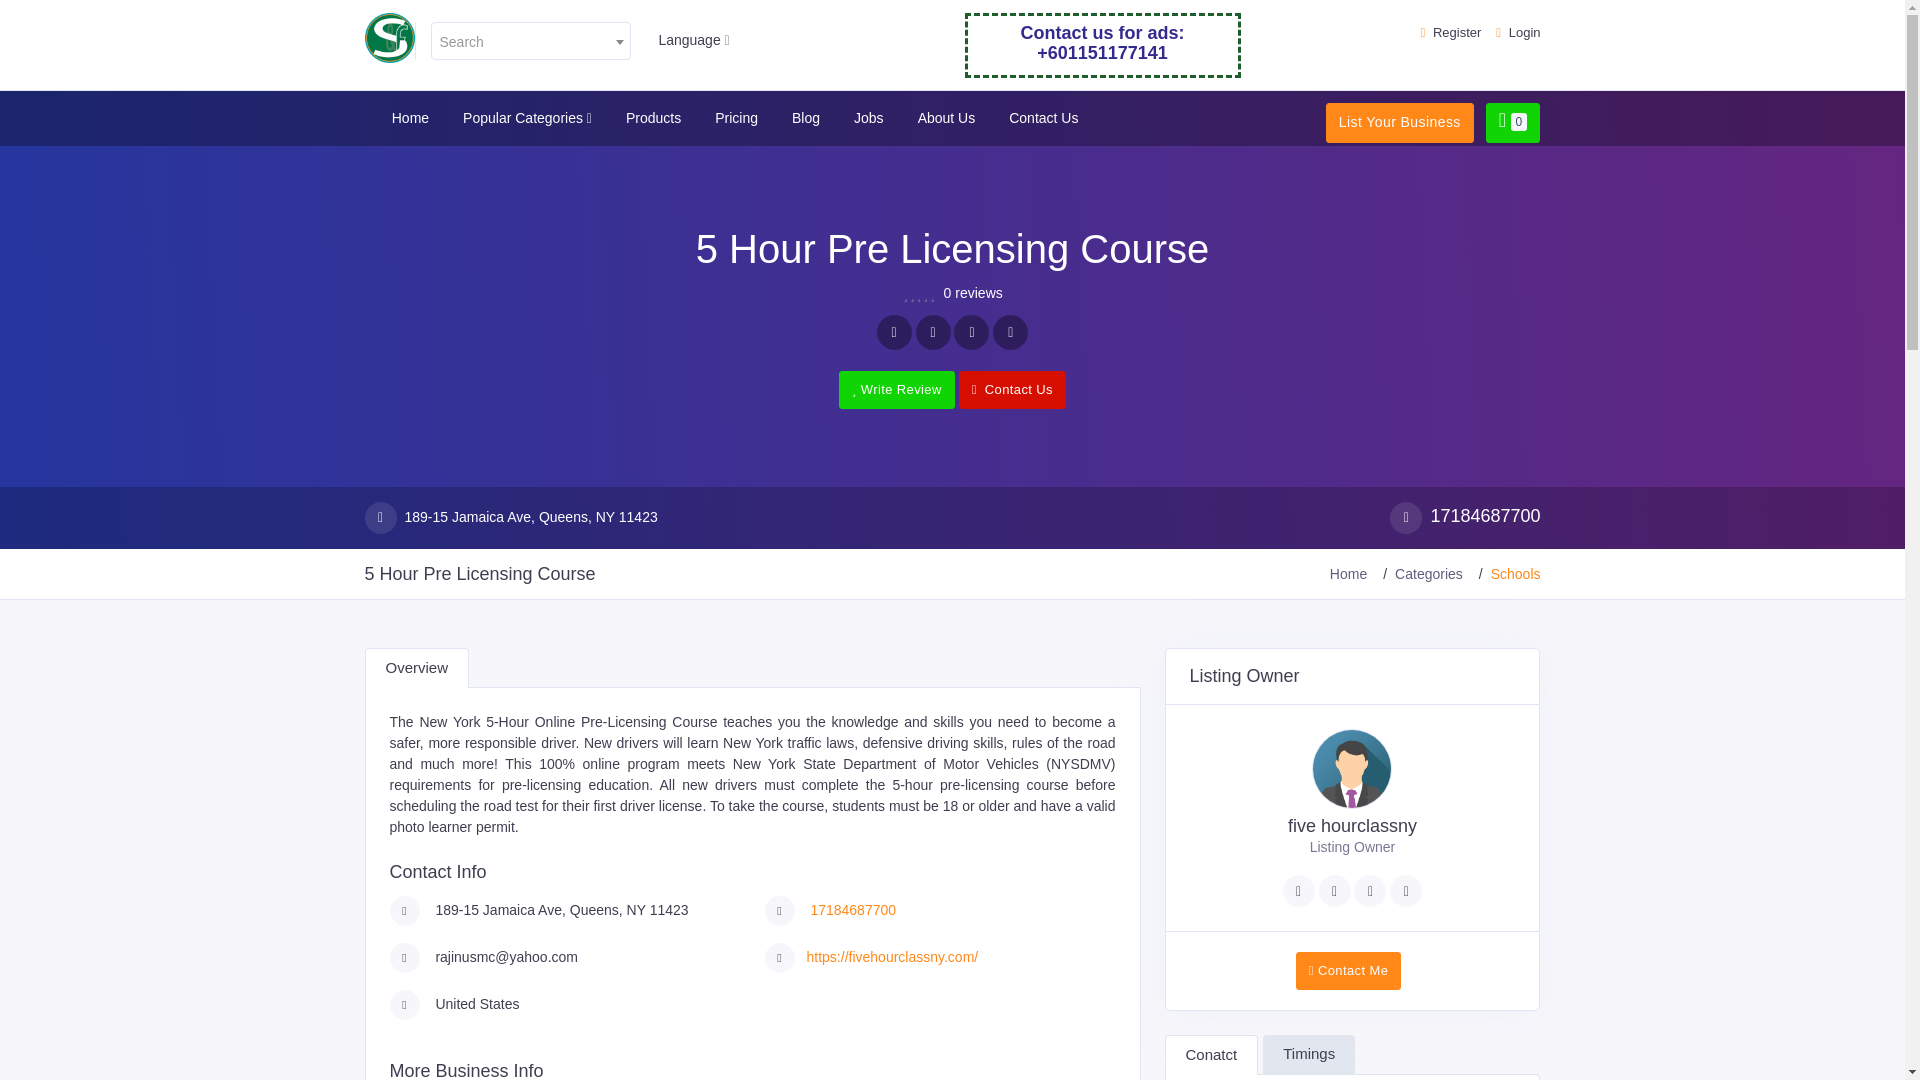 The image size is (1920, 1080). I want to click on Blog, so click(806, 118).